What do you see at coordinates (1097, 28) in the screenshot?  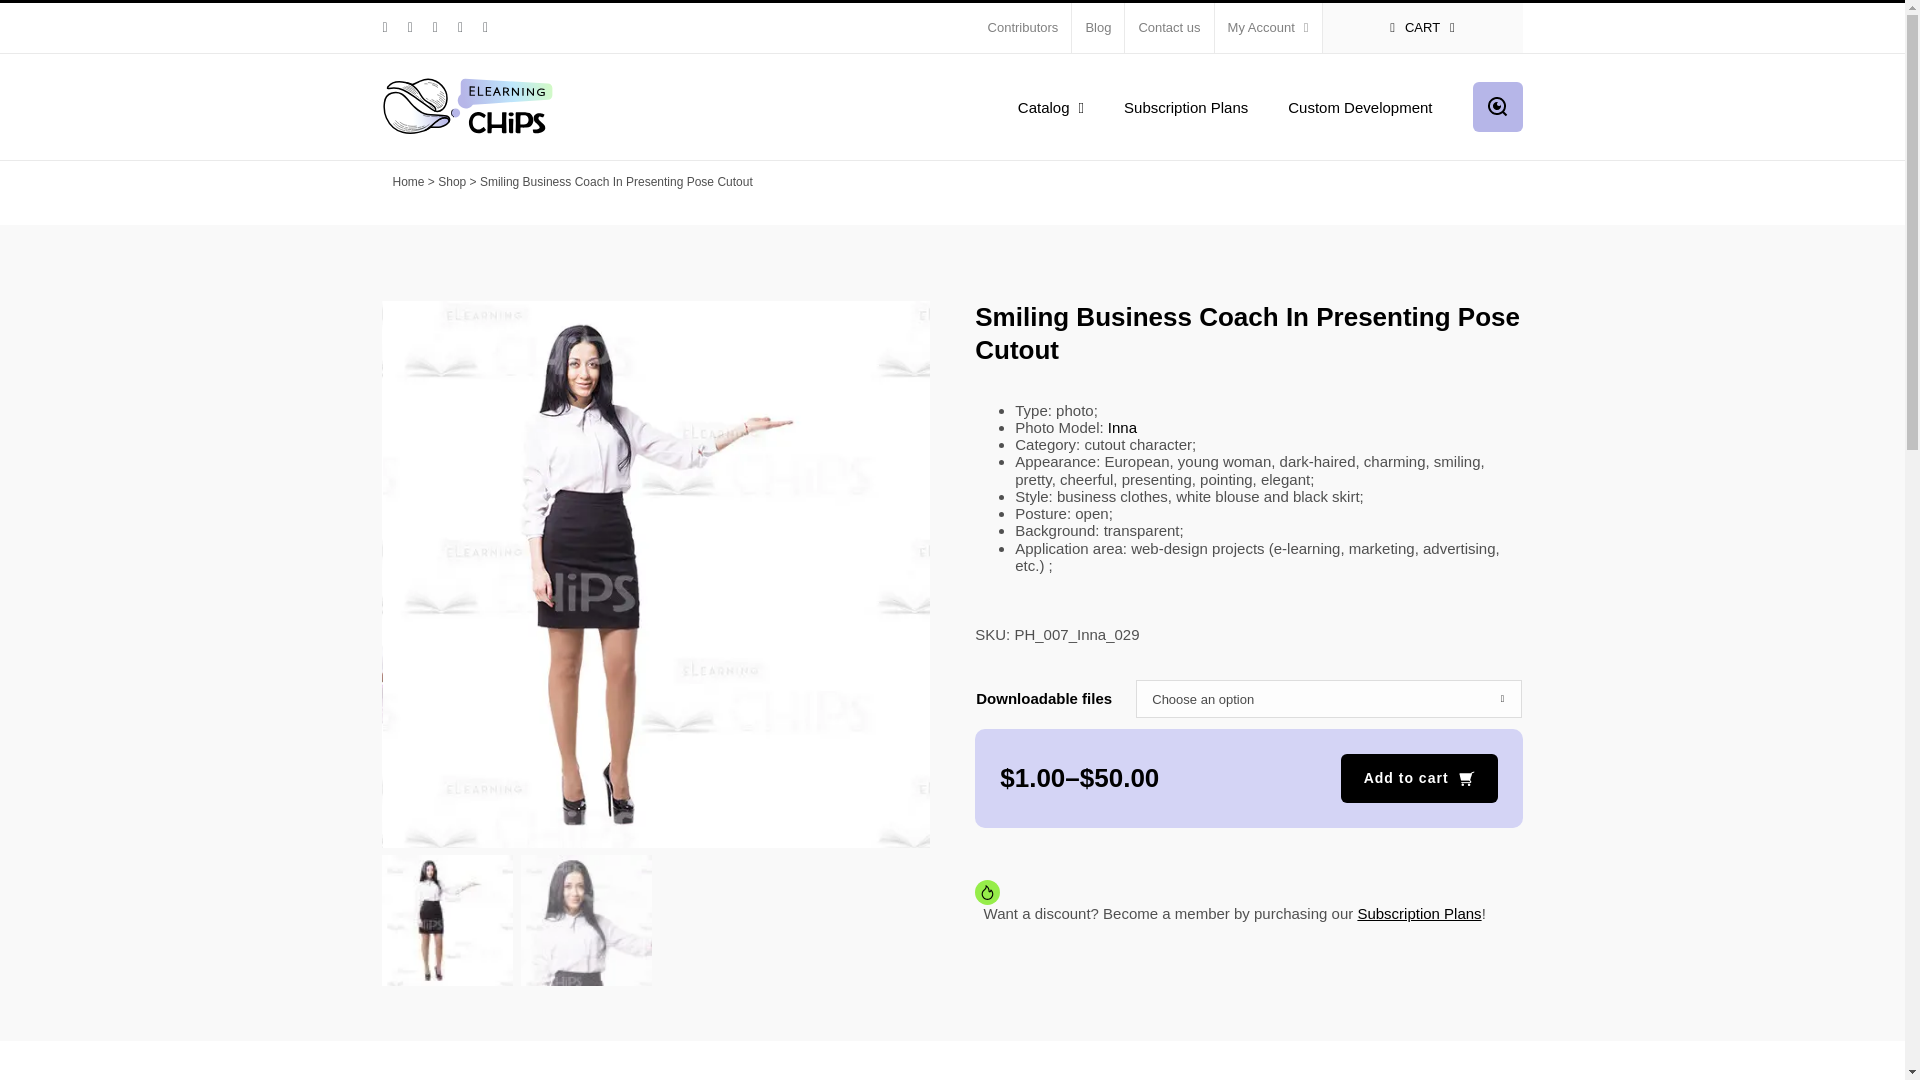 I see `Blog` at bounding box center [1097, 28].